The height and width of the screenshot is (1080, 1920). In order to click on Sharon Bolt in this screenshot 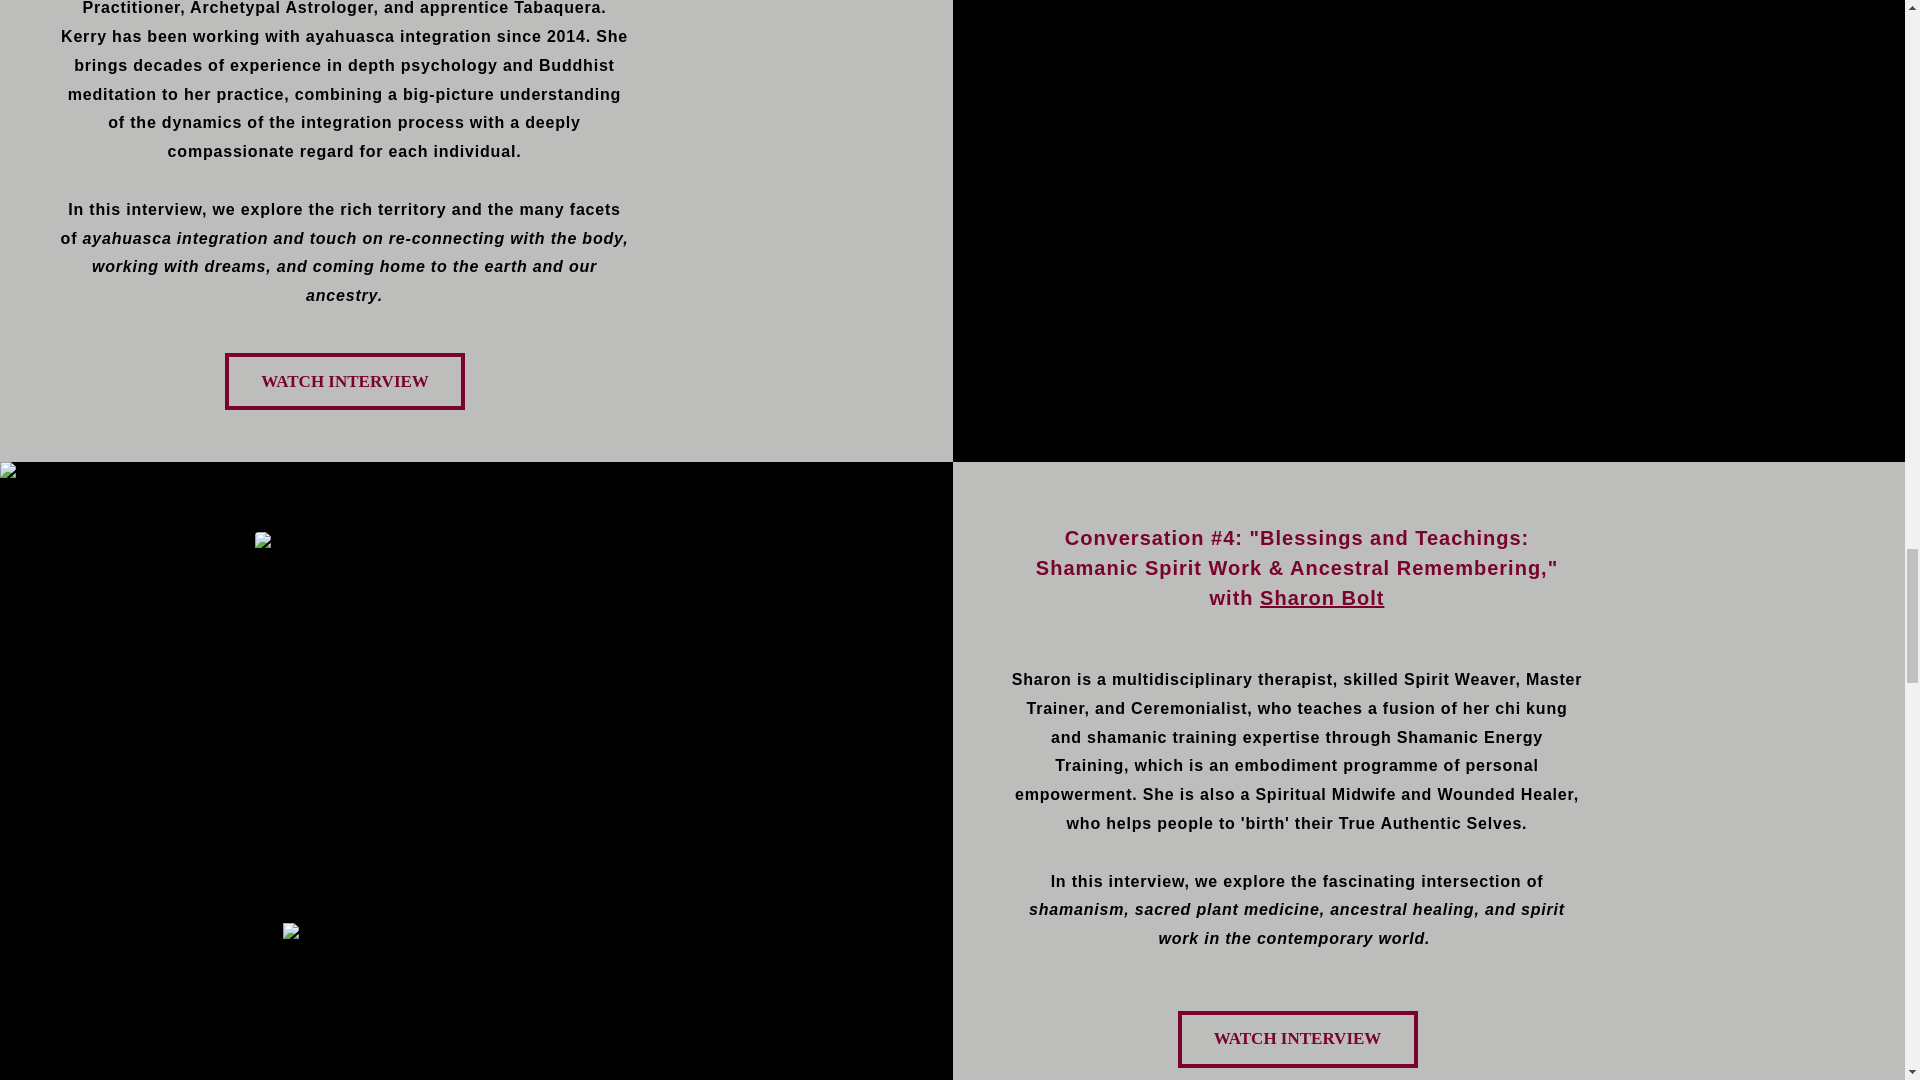, I will do `click(1322, 598)`.